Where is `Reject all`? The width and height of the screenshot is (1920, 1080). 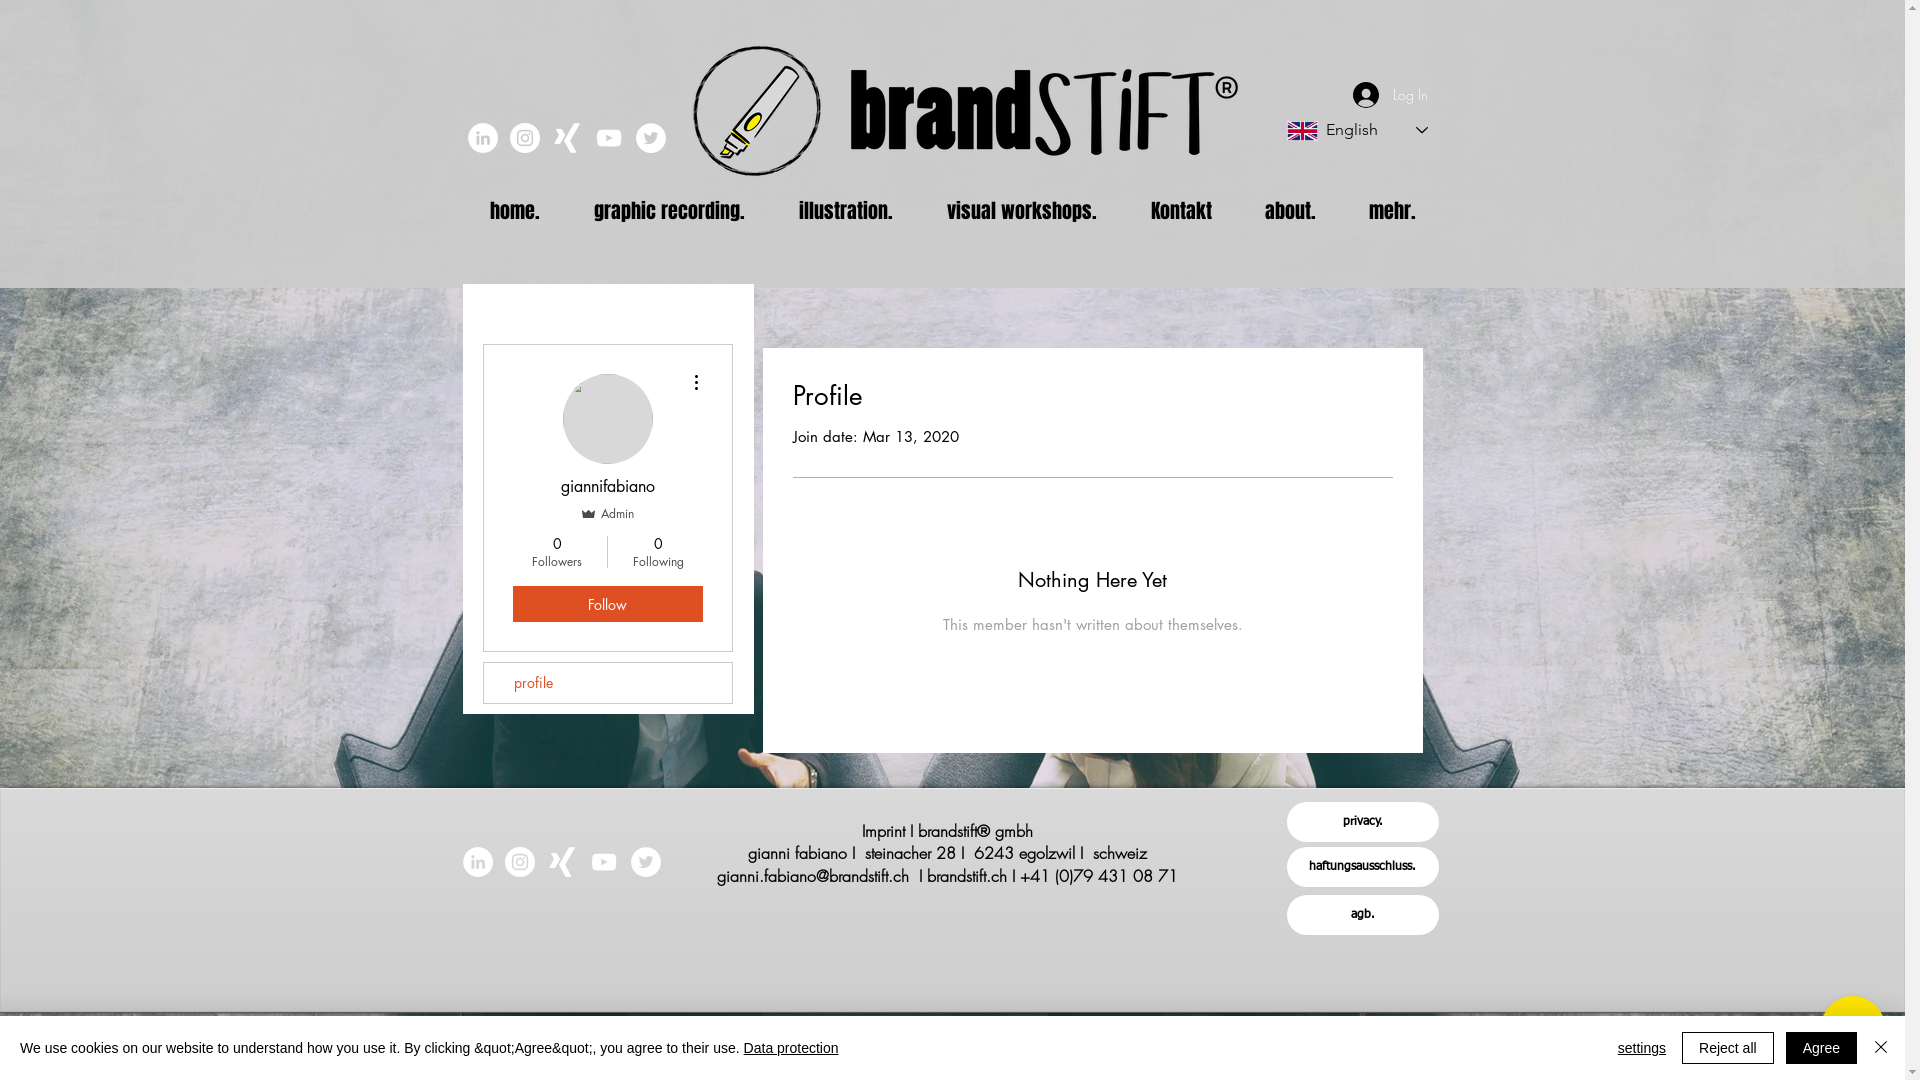 Reject all is located at coordinates (1728, 1048).